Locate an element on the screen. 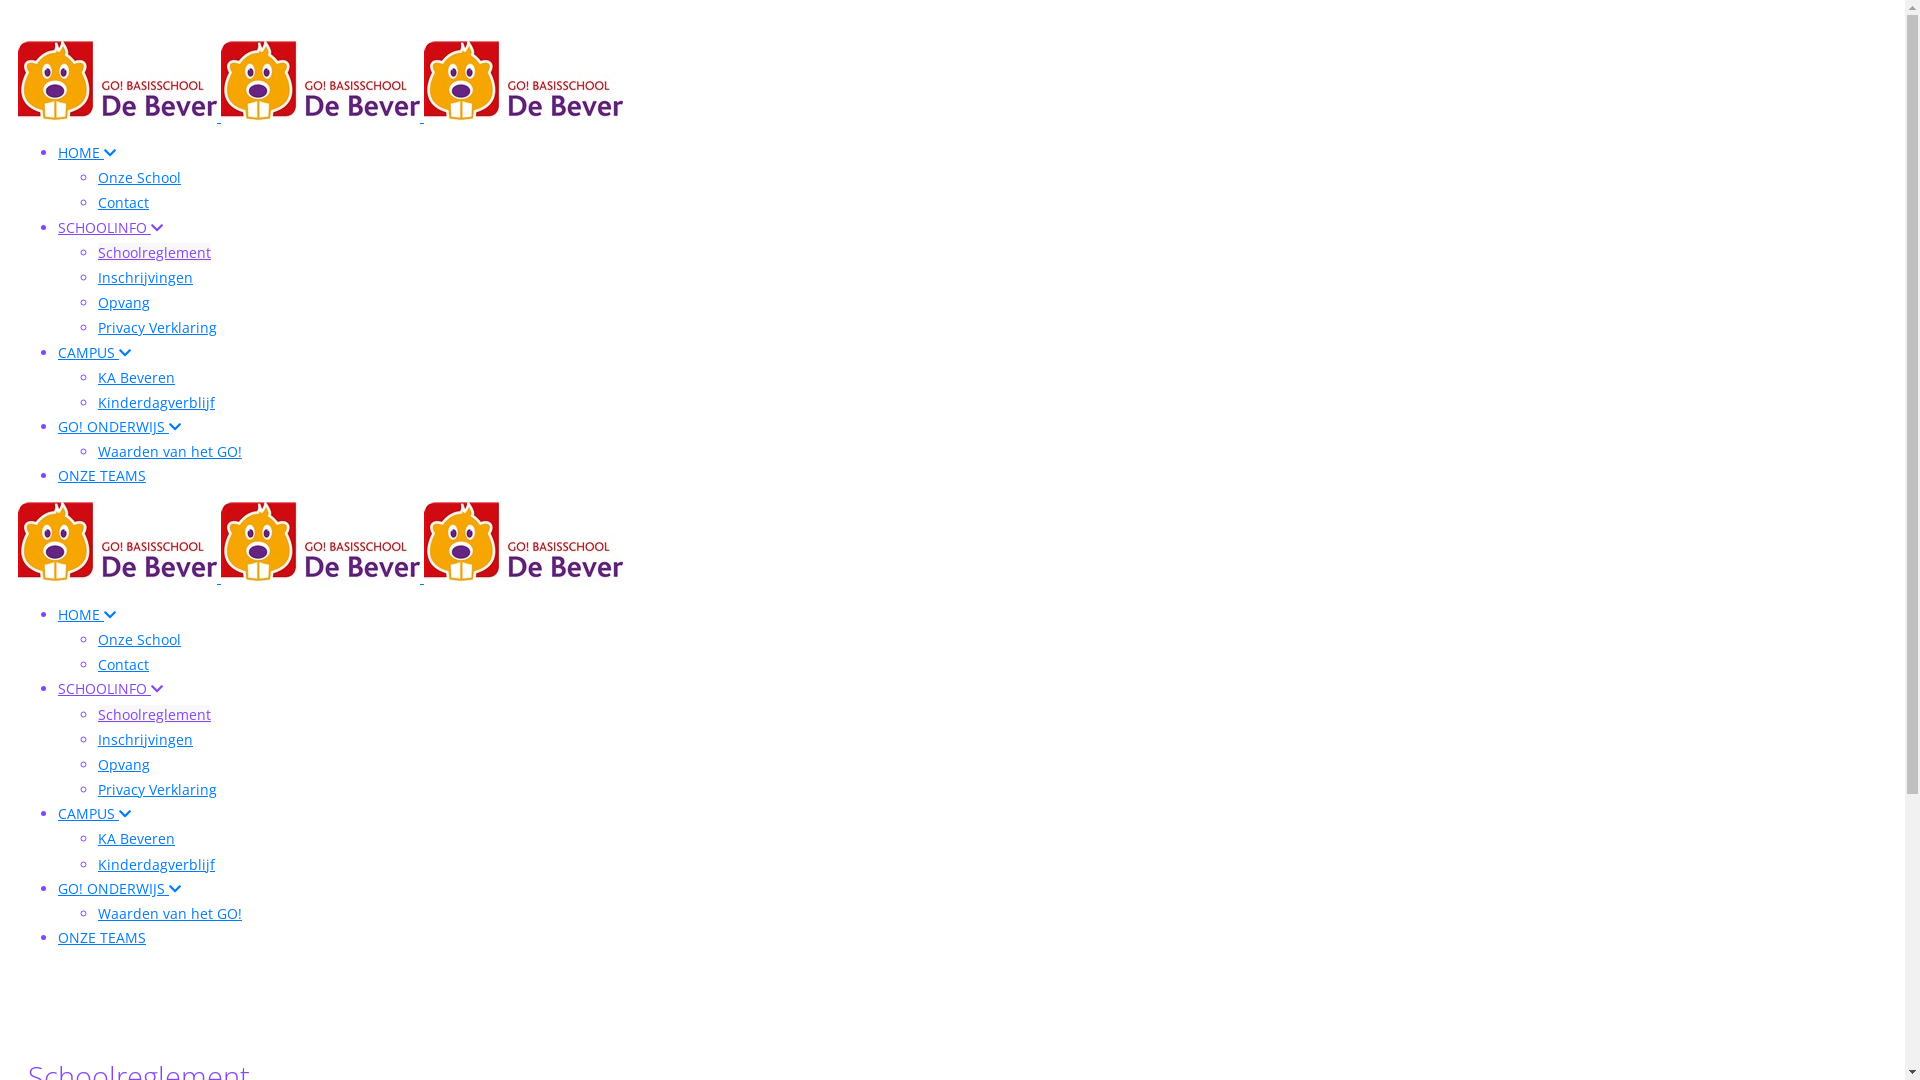 This screenshot has width=1920, height=1080. Inschrijvingen is located at coordinates (146, 740).